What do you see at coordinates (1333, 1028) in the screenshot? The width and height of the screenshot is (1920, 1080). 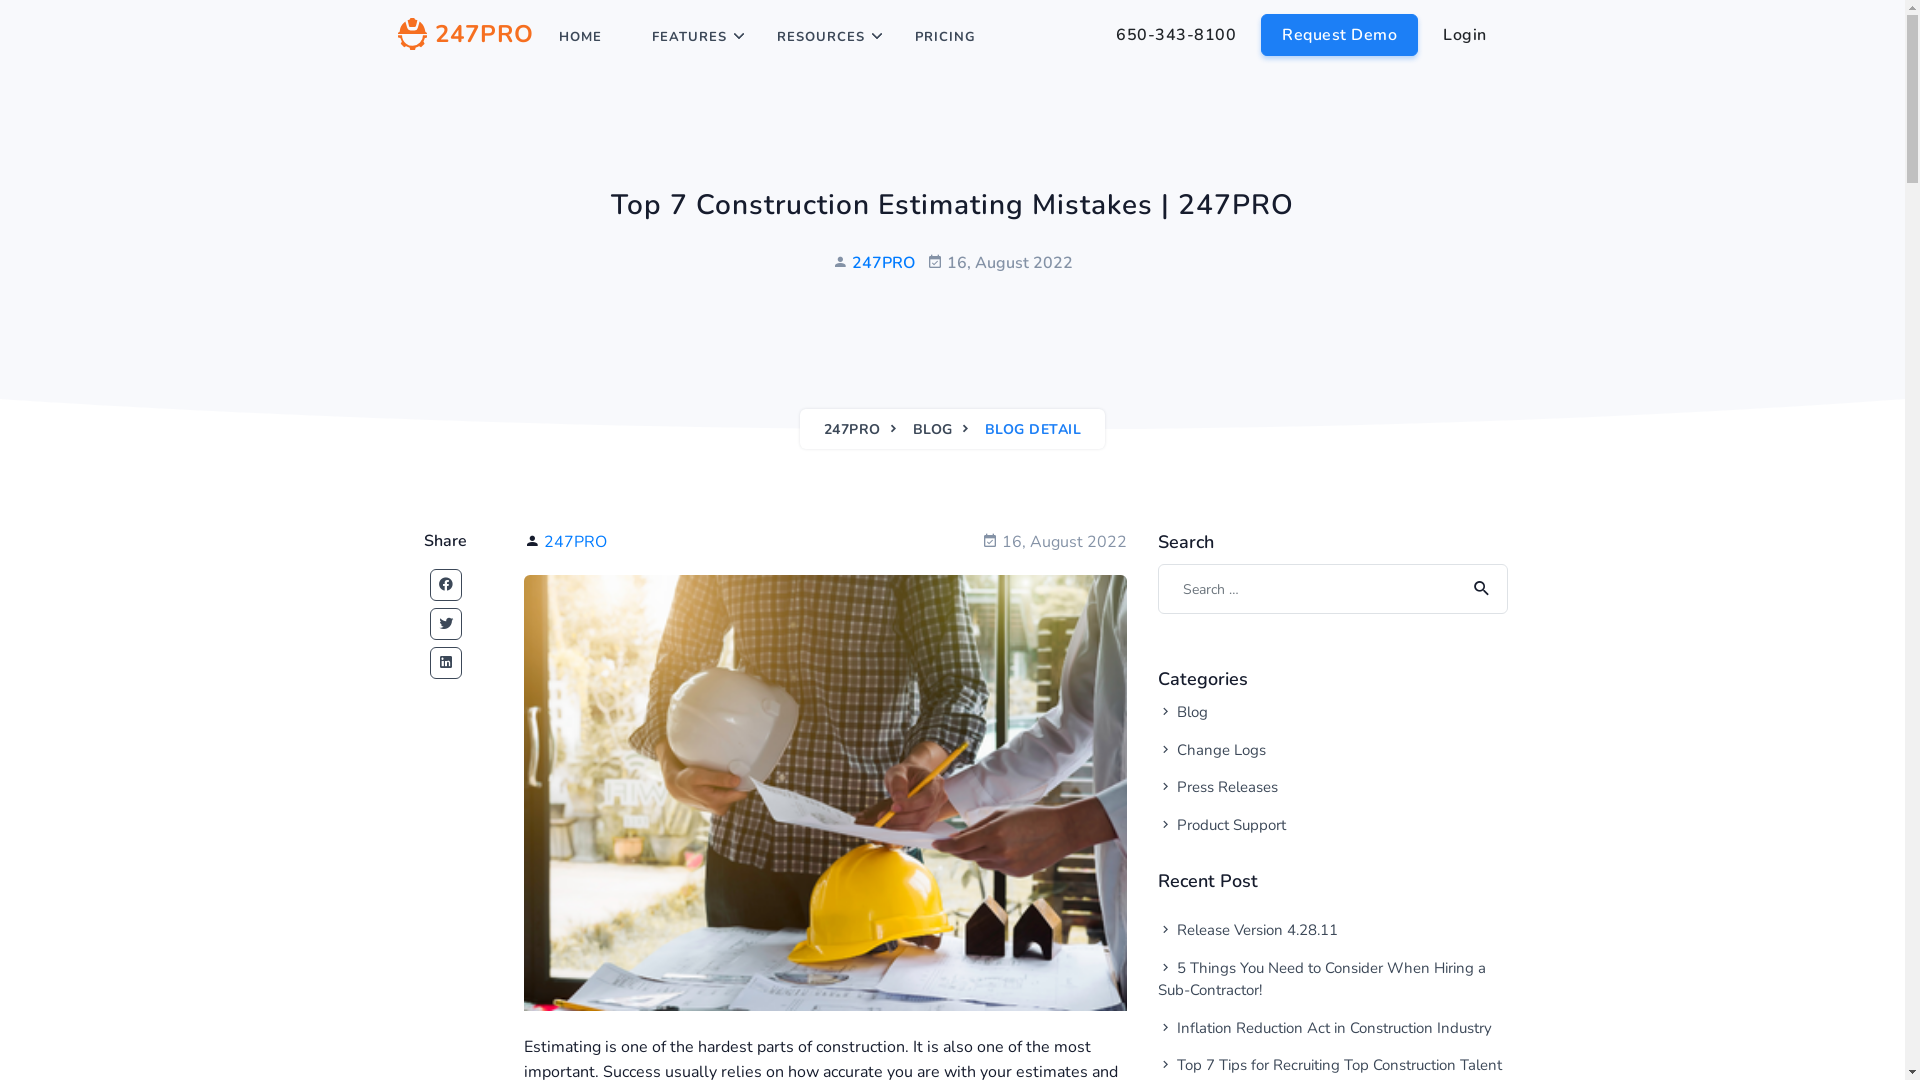 I see `Inflation Reduction Act in Construction Industry` at bounding box center [1333, 1028].